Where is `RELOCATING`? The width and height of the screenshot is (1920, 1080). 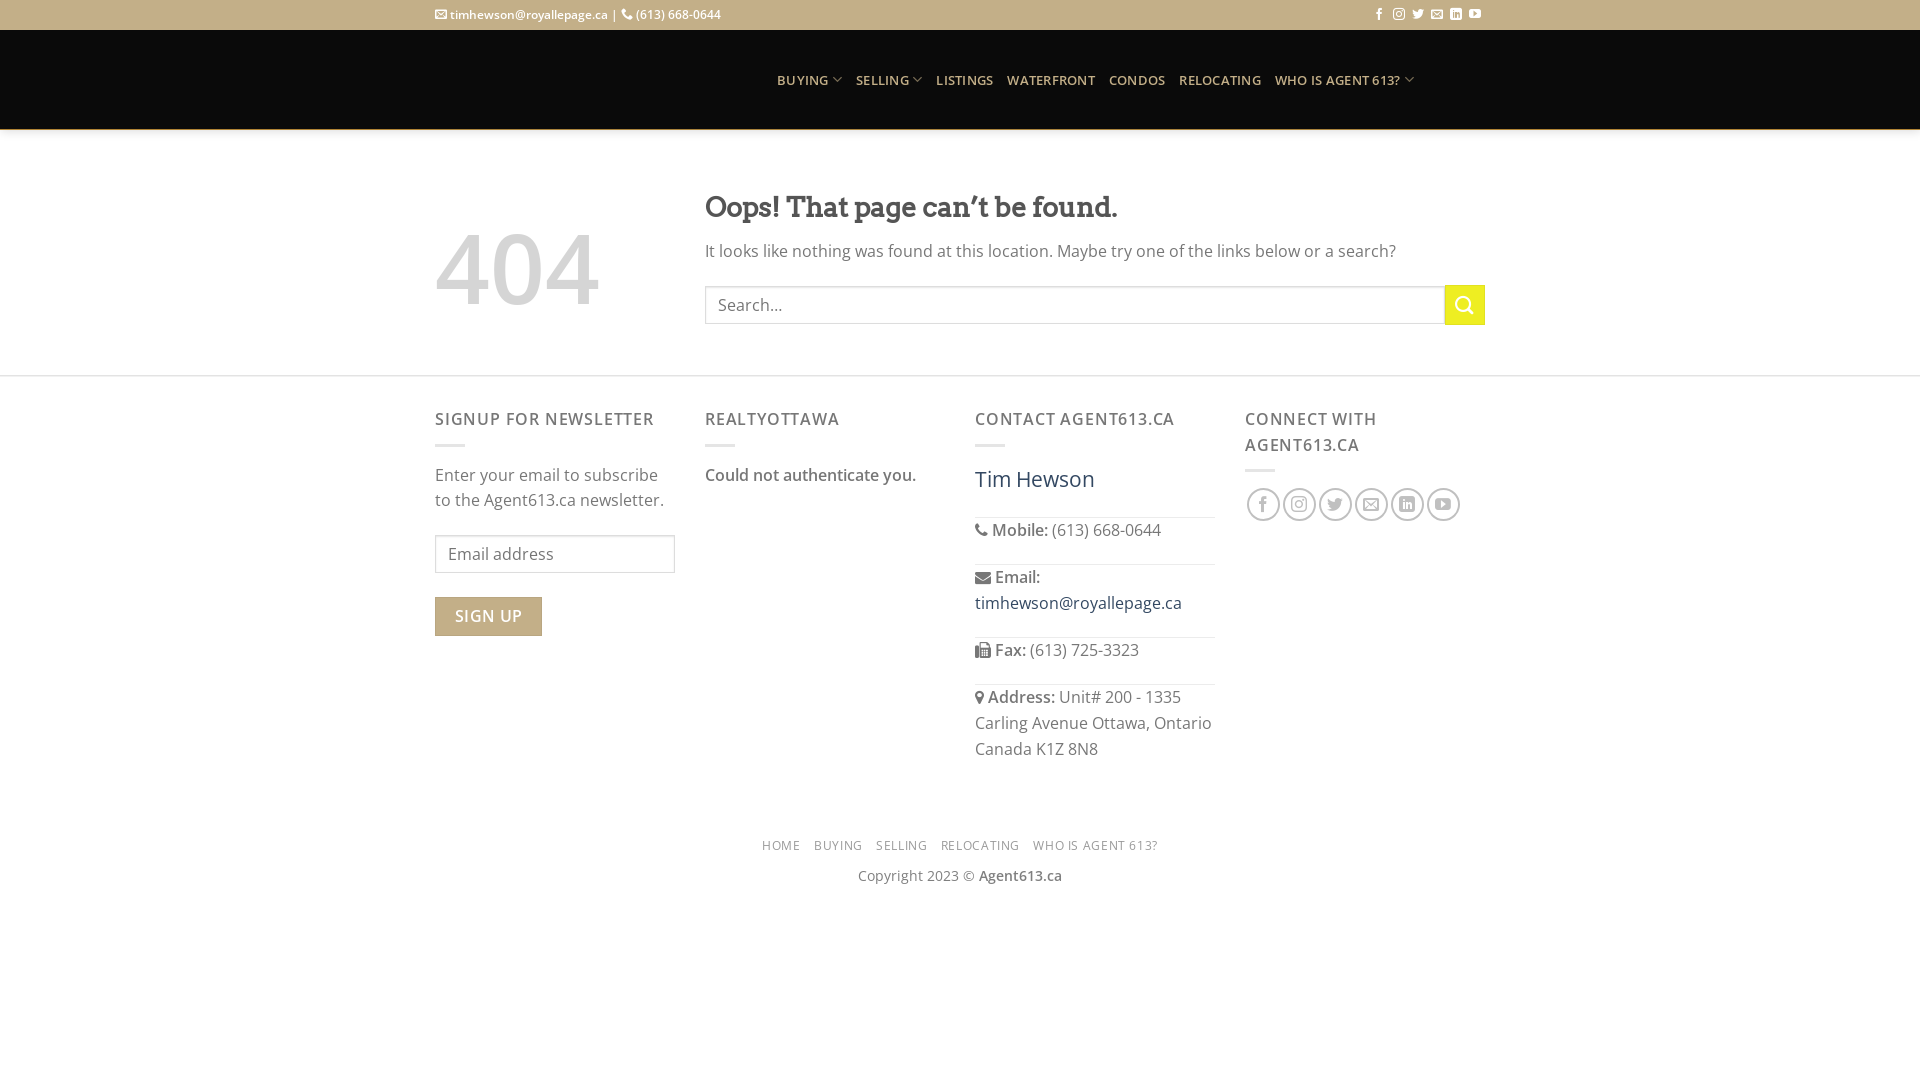 RELOCATING is located at coordinates (980, 846).